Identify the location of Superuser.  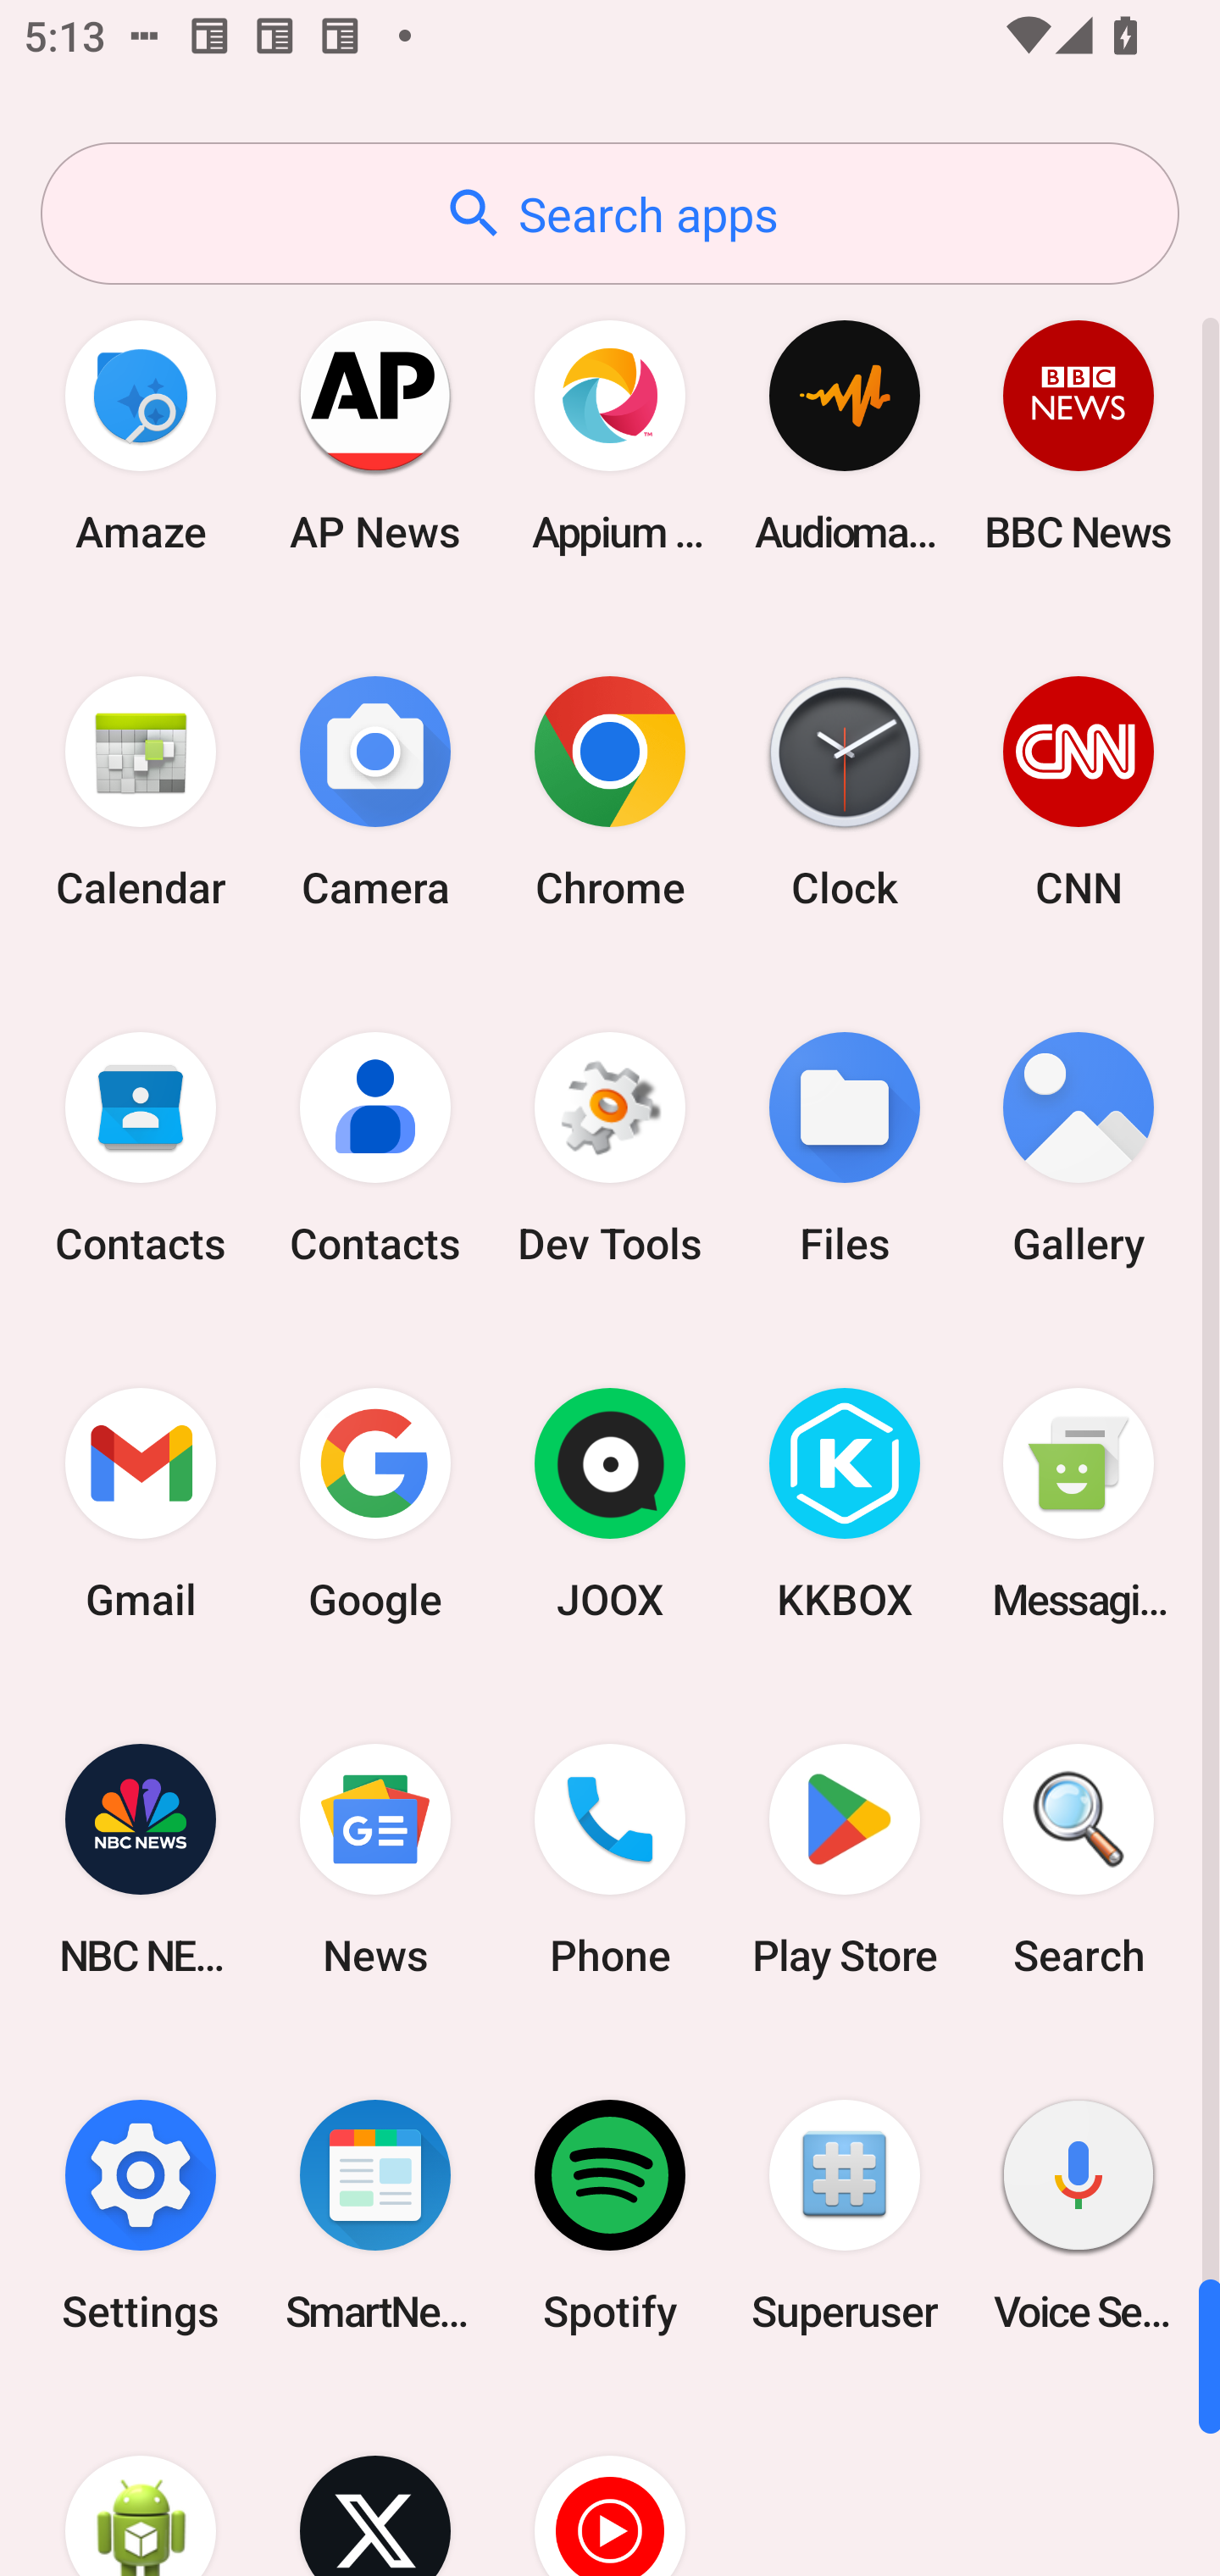
(844, 2215).